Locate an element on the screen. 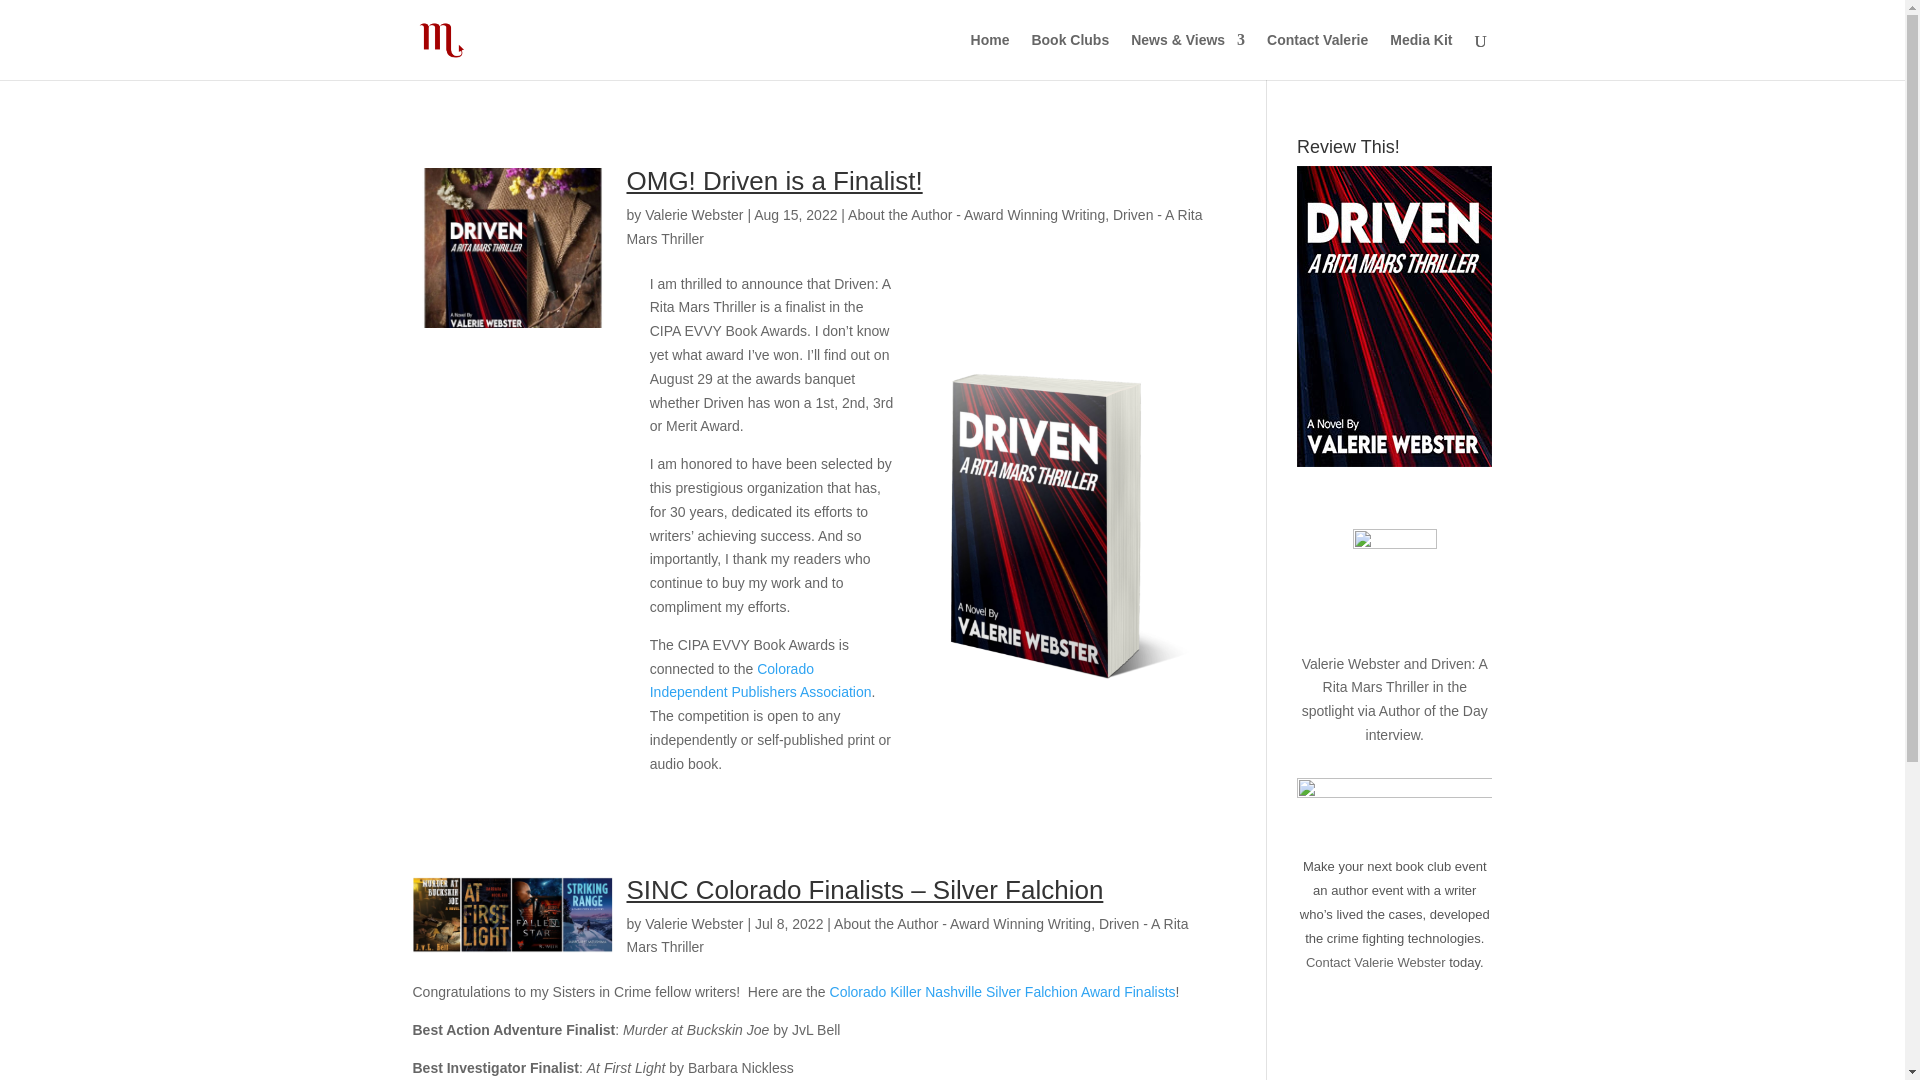 The height and width of the screenshot is (1080, 1920). Book Clubs is located at coordinates (1070, 56).